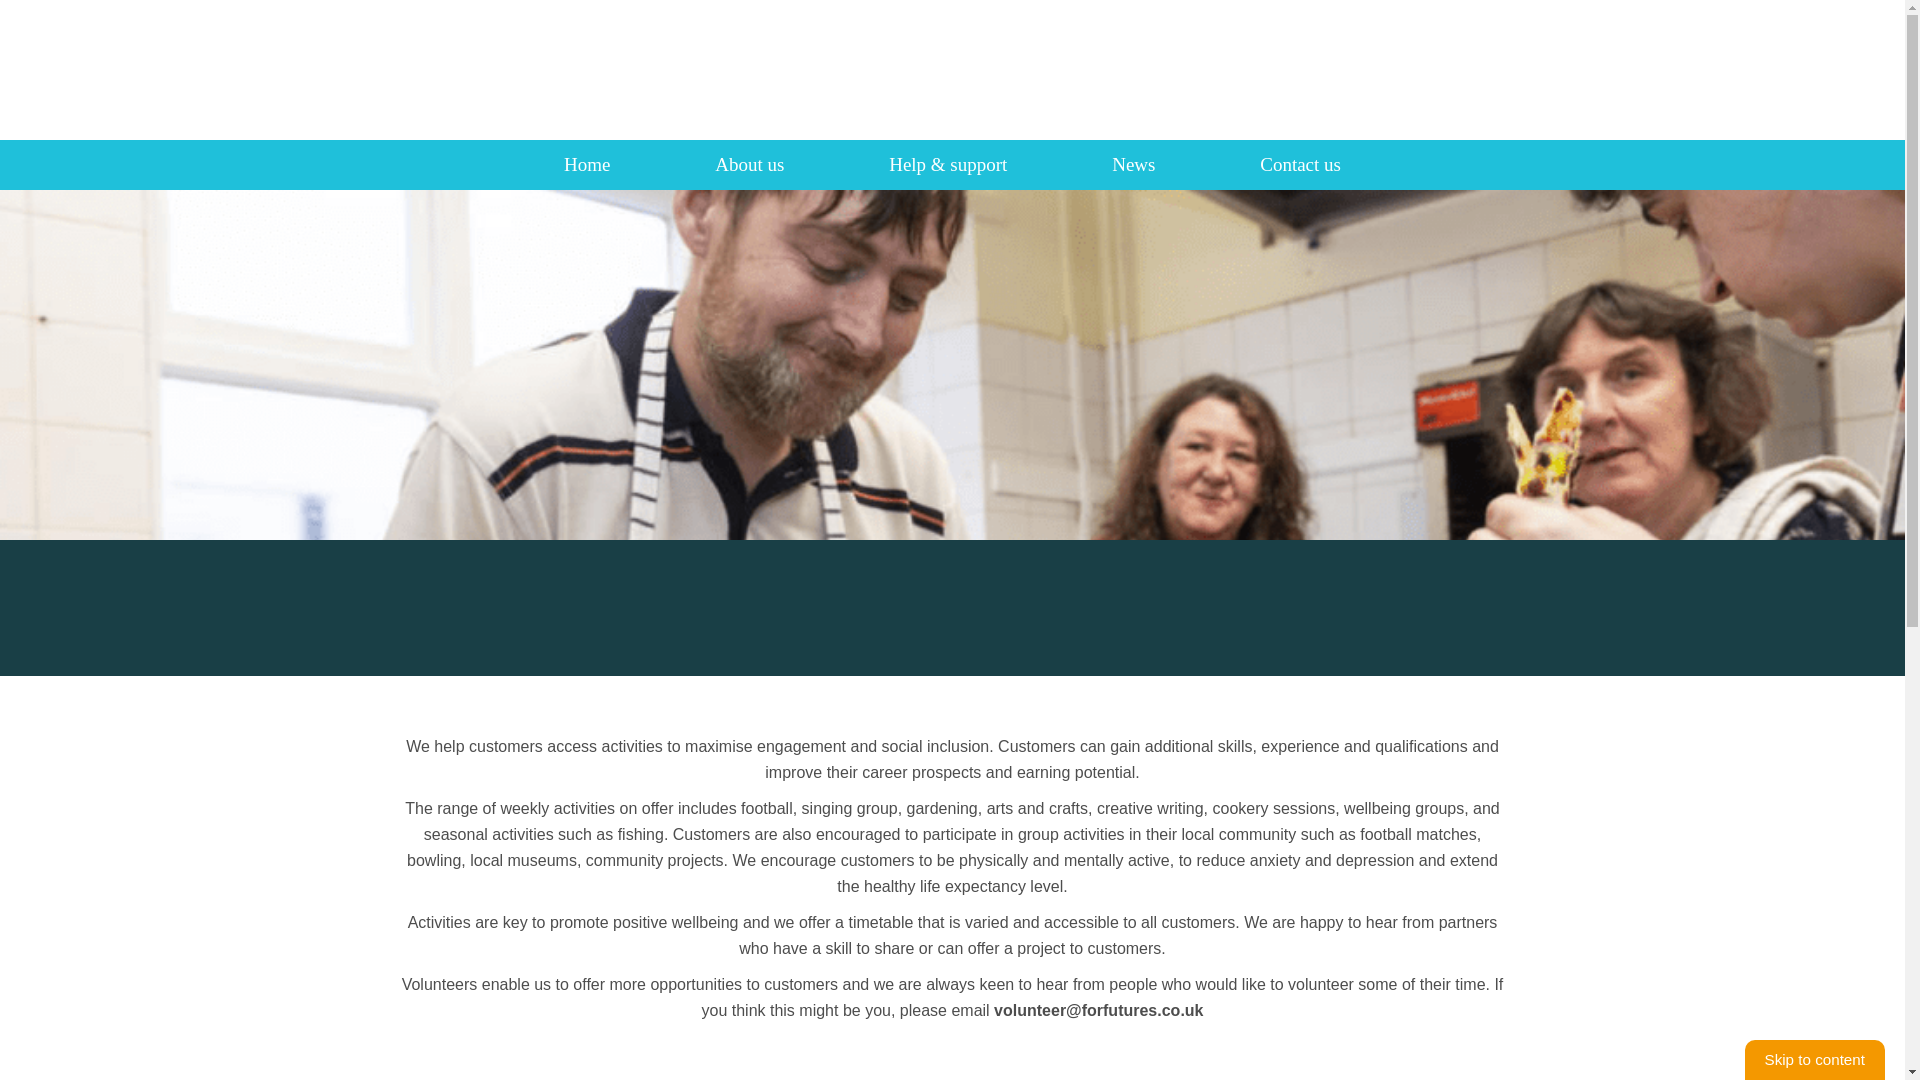  I want to click on Contact us, so click(1300, 164).